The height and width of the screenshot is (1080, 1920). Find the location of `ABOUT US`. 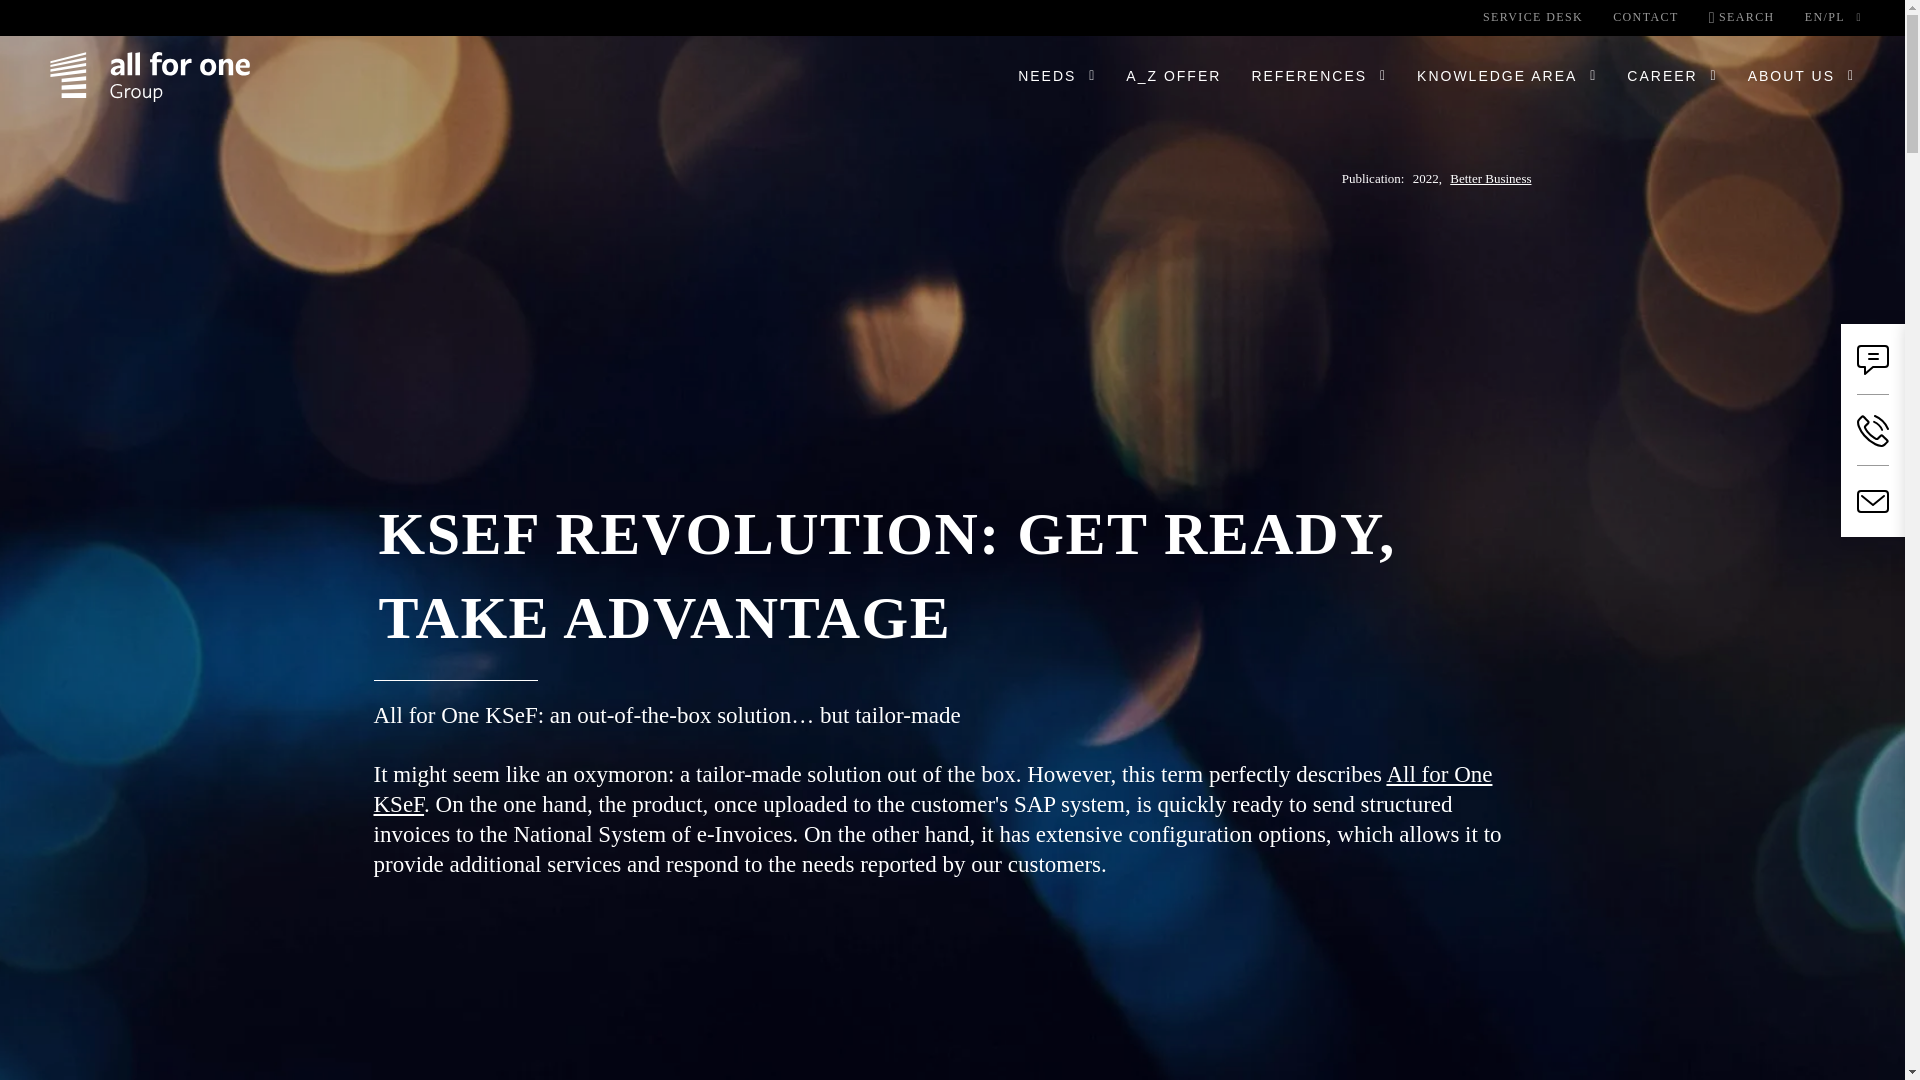

ABOUT US is located at coordinates (1791, 76).